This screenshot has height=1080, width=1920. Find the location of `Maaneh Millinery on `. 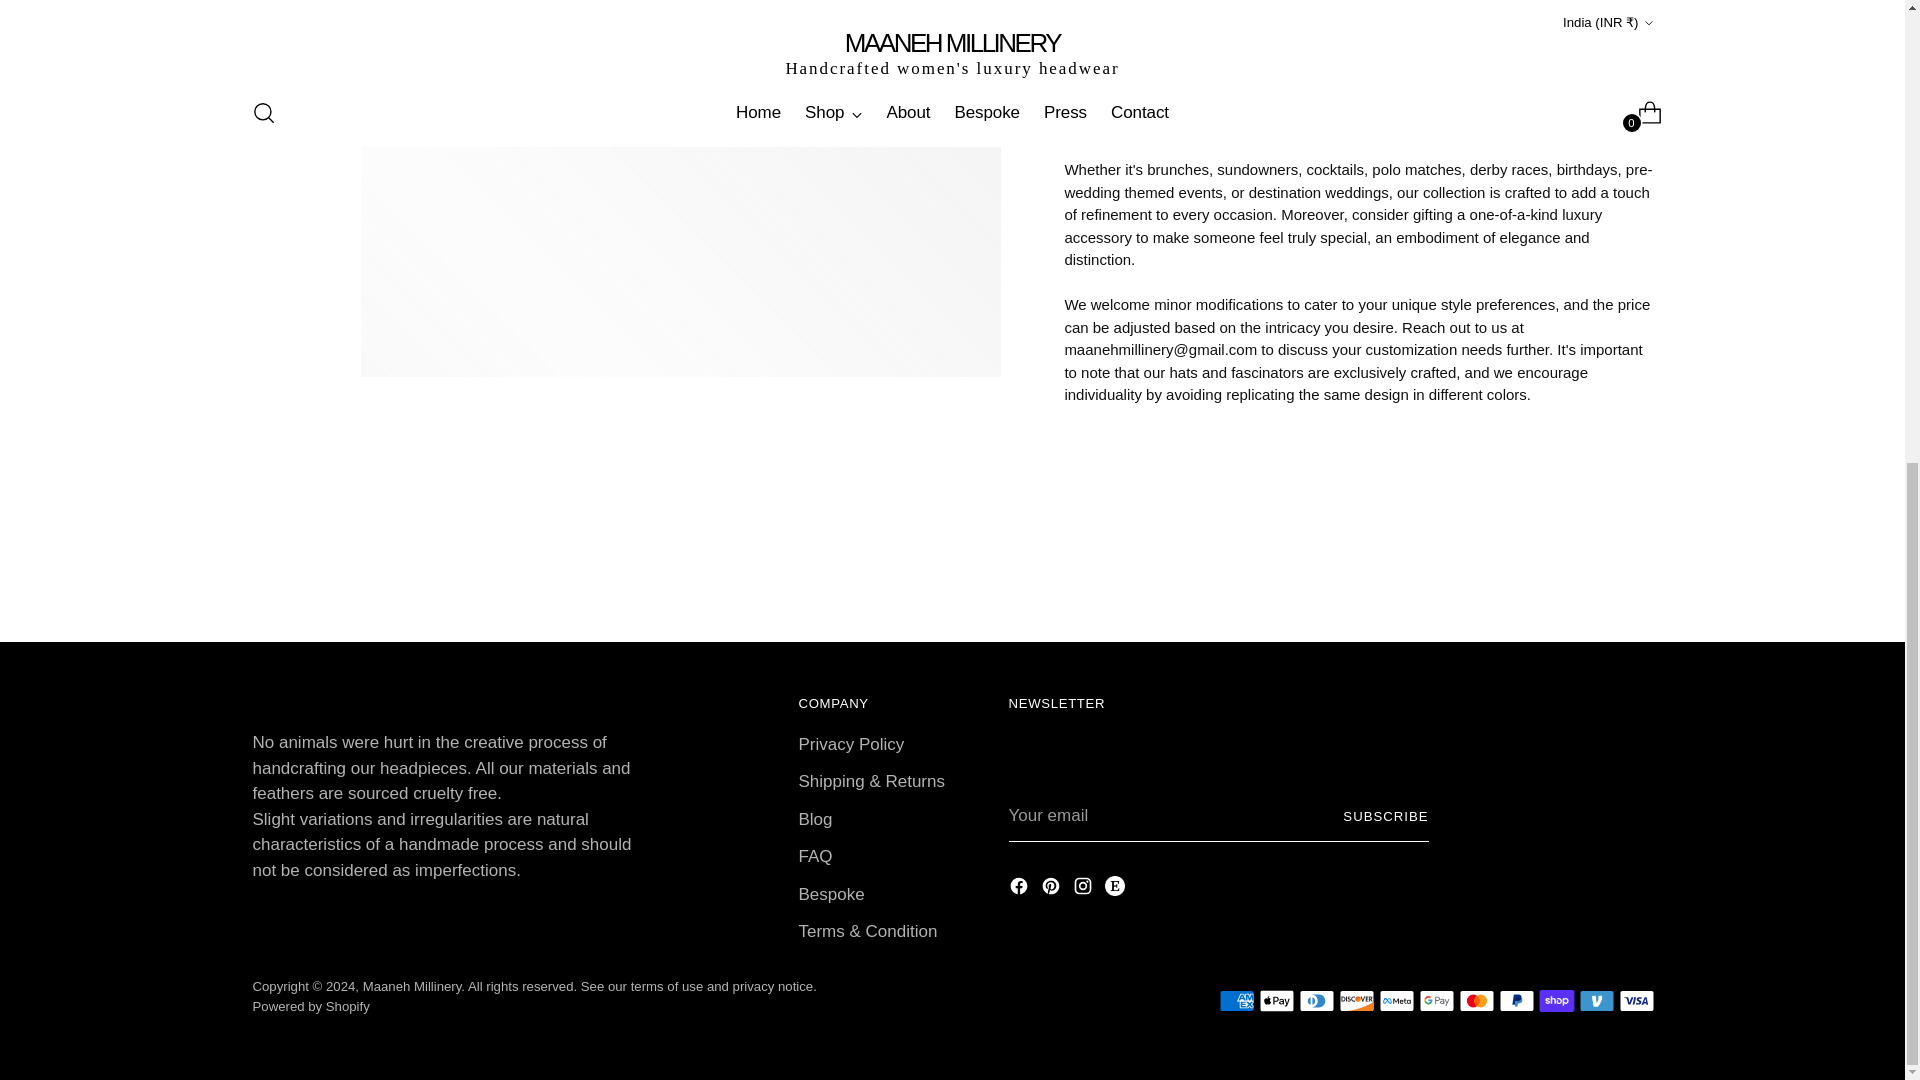

Maaneh Millinery on  is located at coordinates (1116, 889).